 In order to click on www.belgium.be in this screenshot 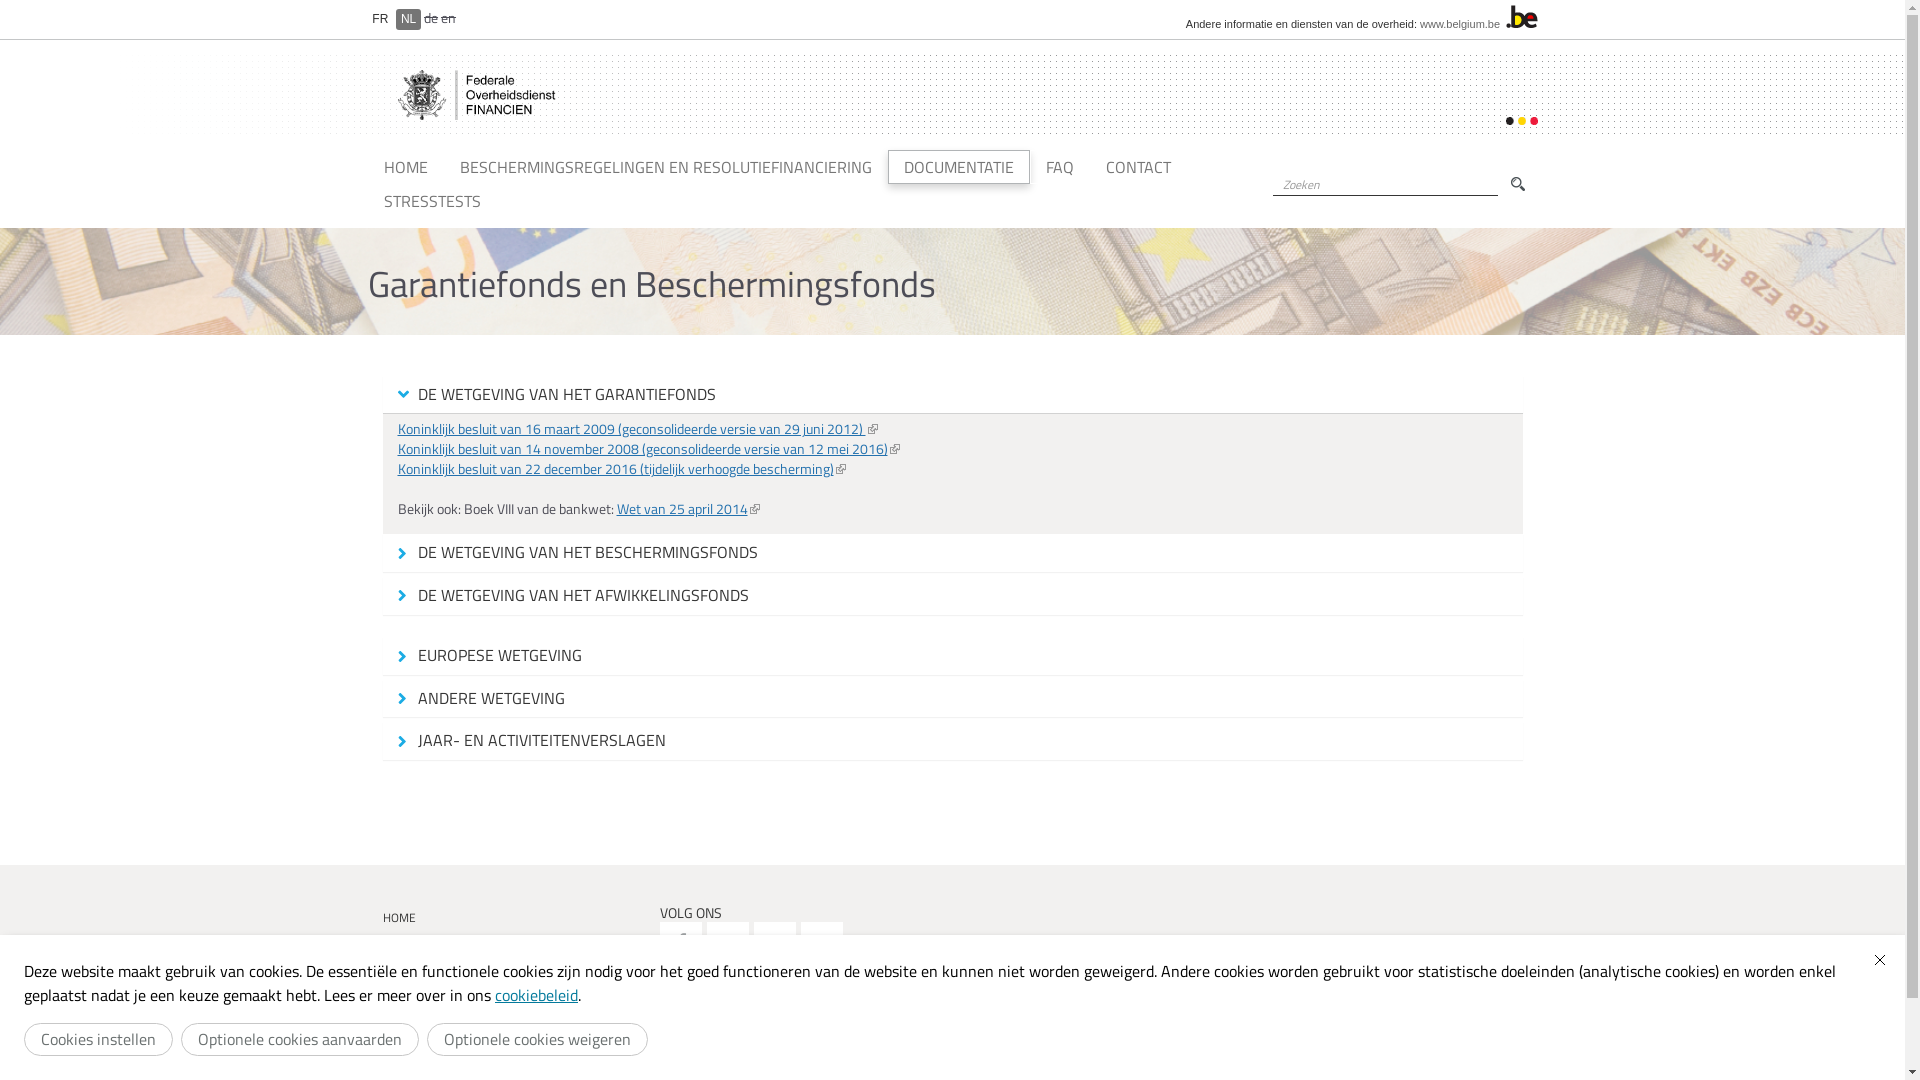, I will do `click(1460, 24)`.